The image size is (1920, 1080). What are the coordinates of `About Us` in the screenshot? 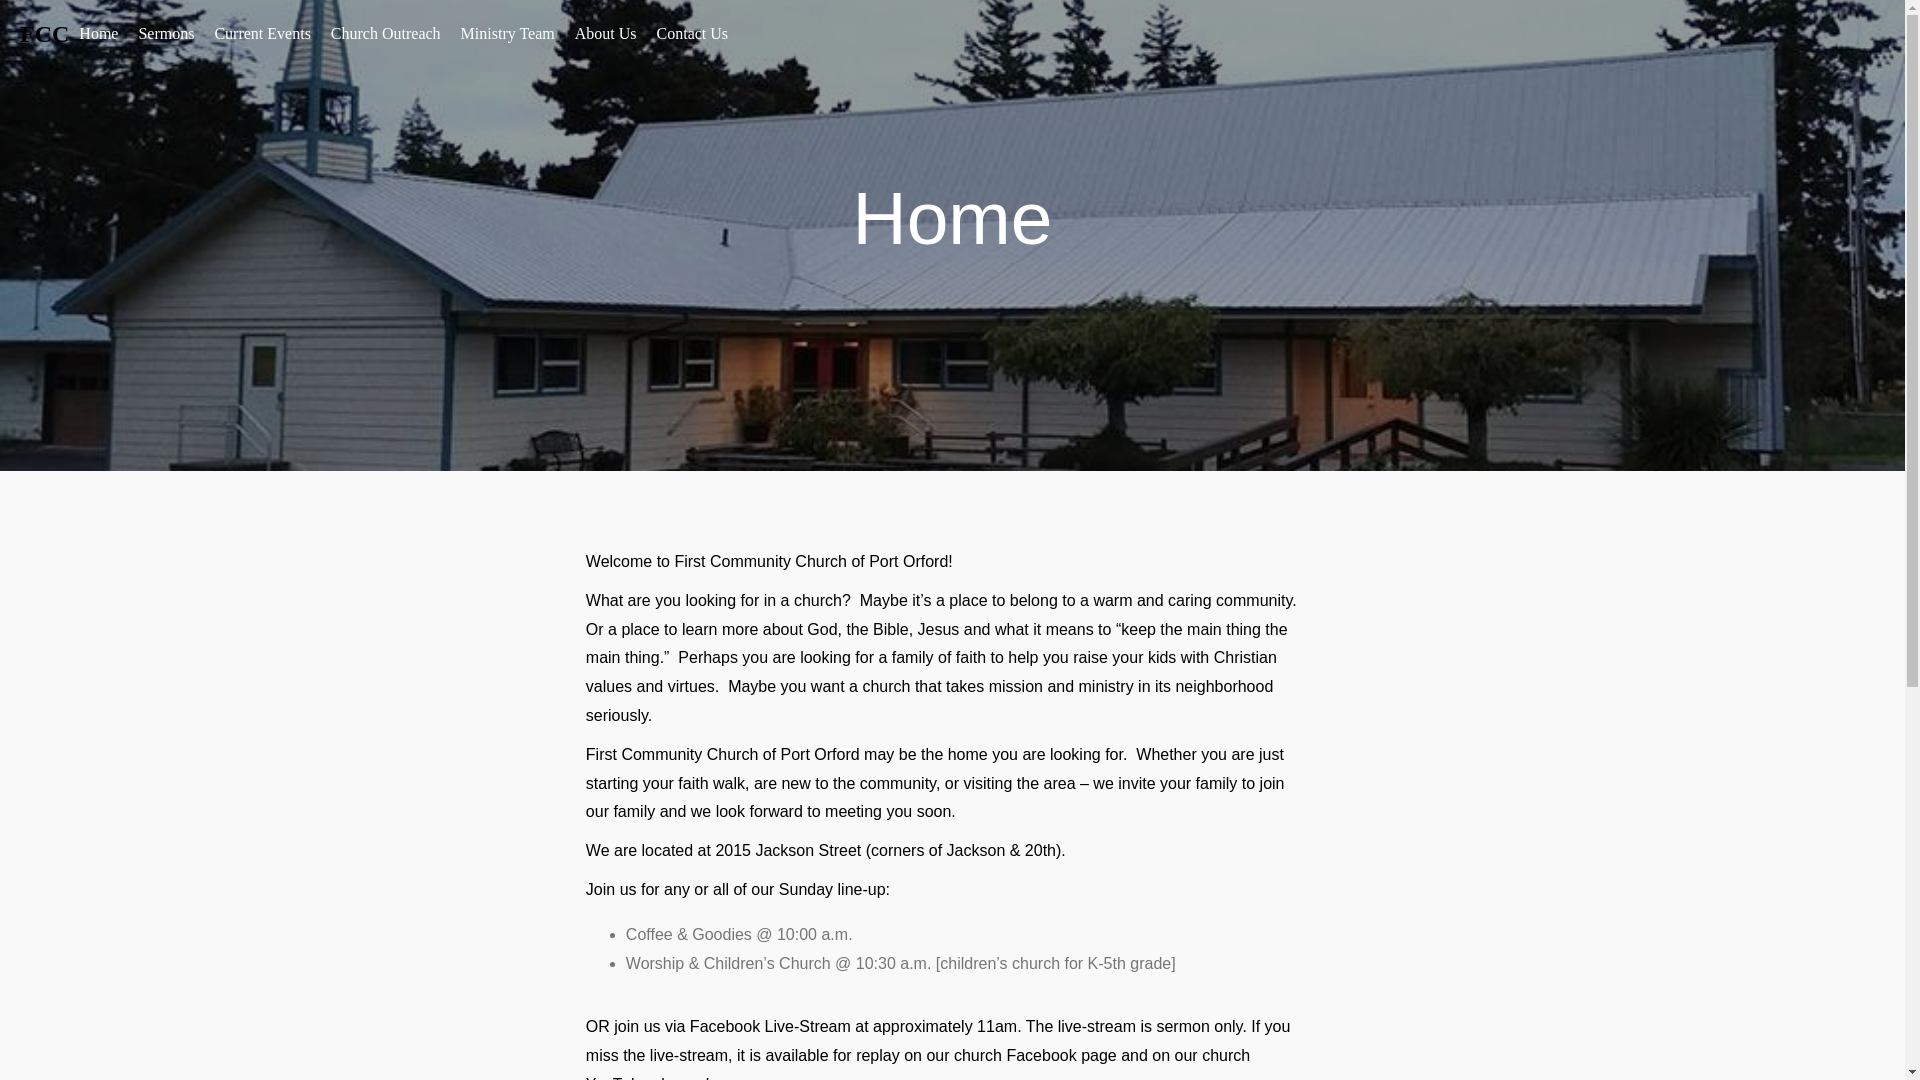 It's located at (606, 34).